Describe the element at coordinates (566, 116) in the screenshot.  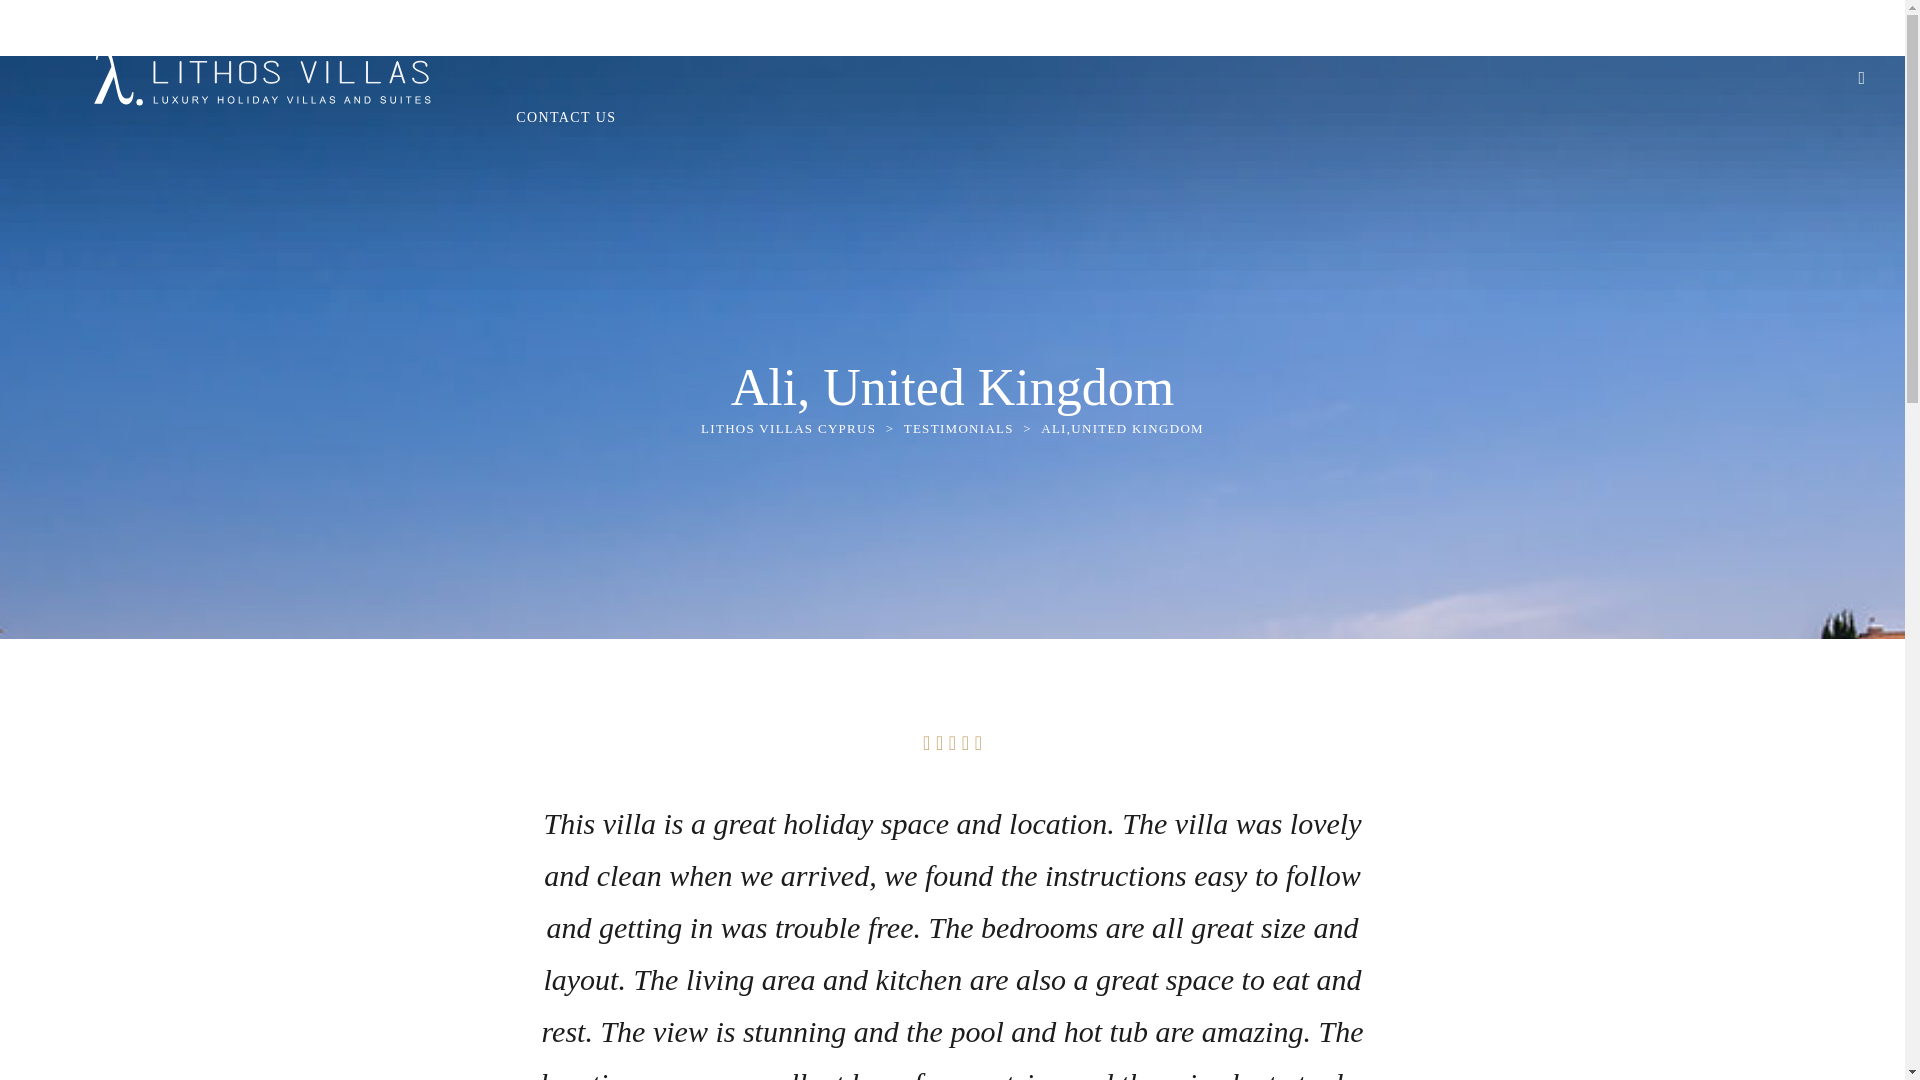
I see `CONTACT US` at that location.